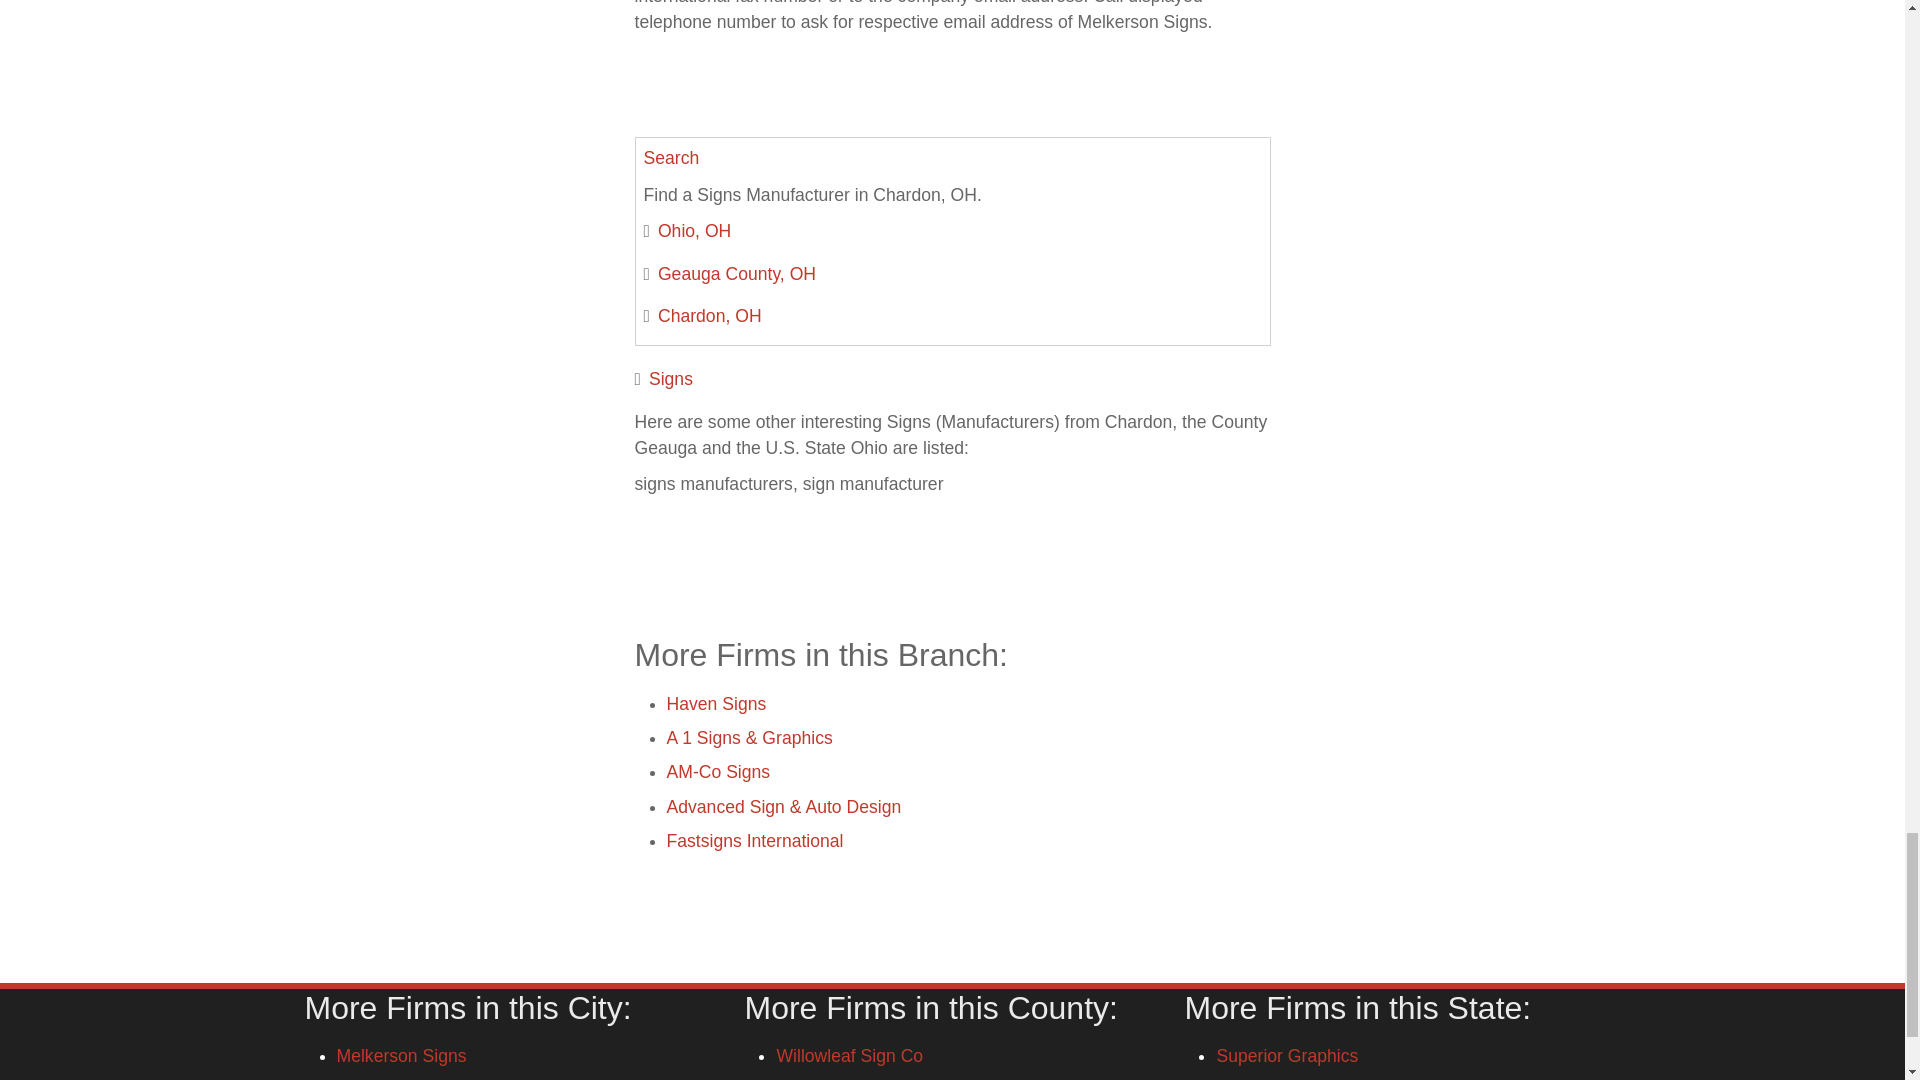 This screenshot has height=1080, width=1920. What do you see at coordinates (672, 158) in the screenshot?
I see `Search` at bounding box center [672, 158].